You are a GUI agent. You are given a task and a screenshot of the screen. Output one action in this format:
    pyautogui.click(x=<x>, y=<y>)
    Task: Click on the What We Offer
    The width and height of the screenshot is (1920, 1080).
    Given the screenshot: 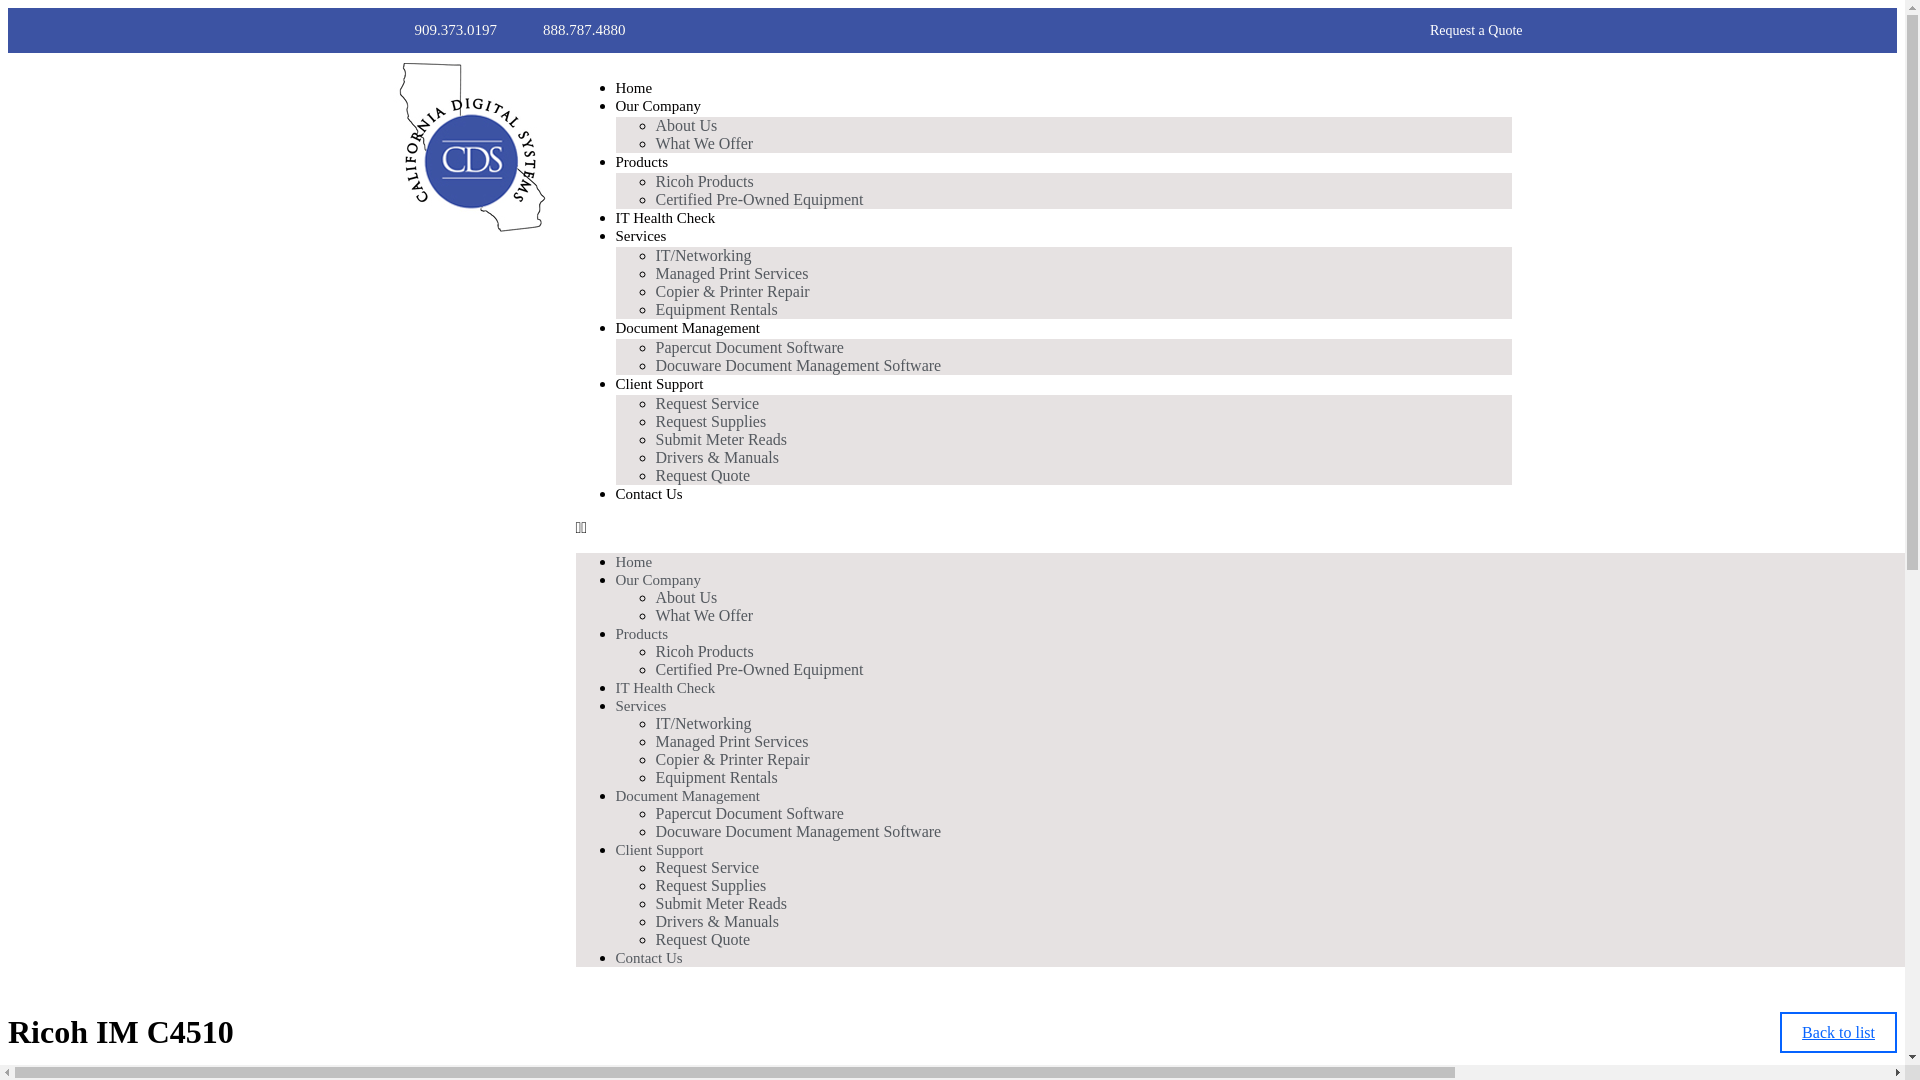 What is the action you would take?
    pyautogui.click(x=705, y=614)
    